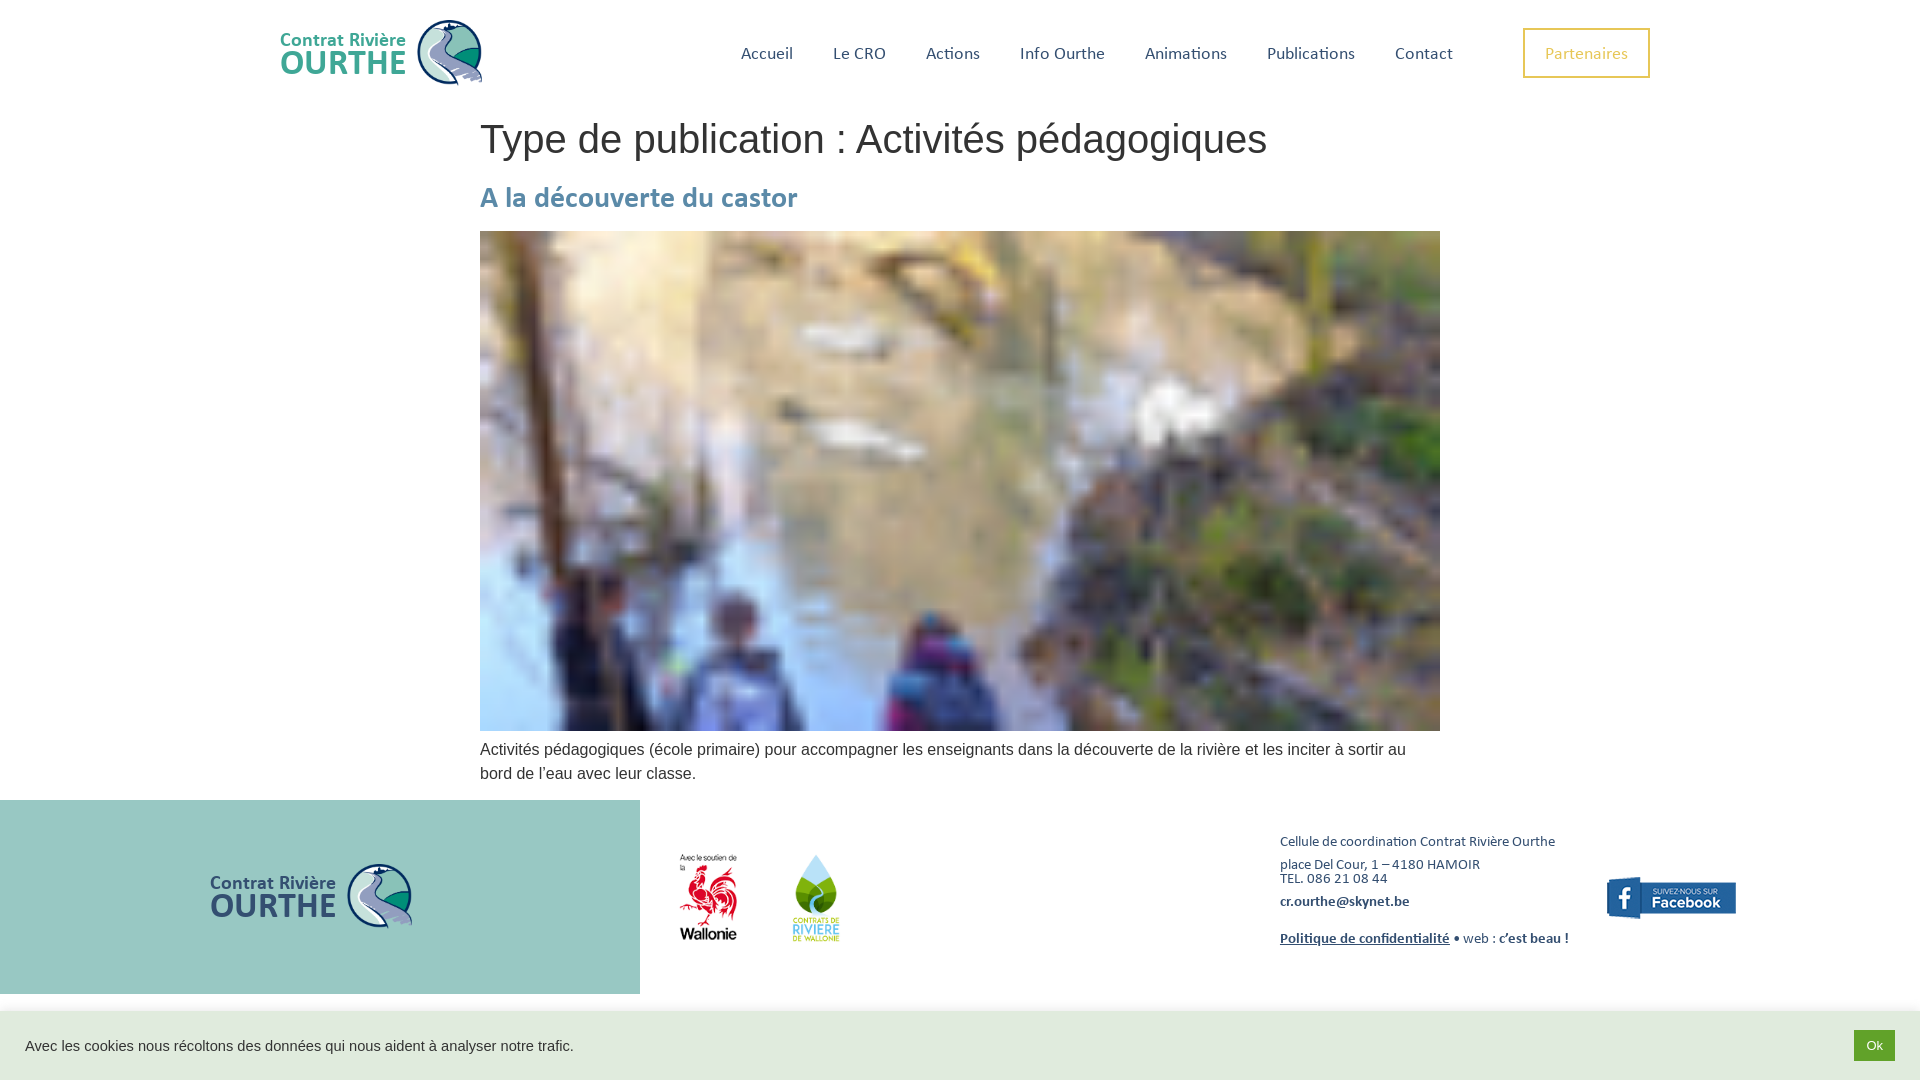 The height and width of the screenshot is (1080, 1920). Describe the element at coordinates (767, 52) in the screenshot. I see `Accueil` at that location.